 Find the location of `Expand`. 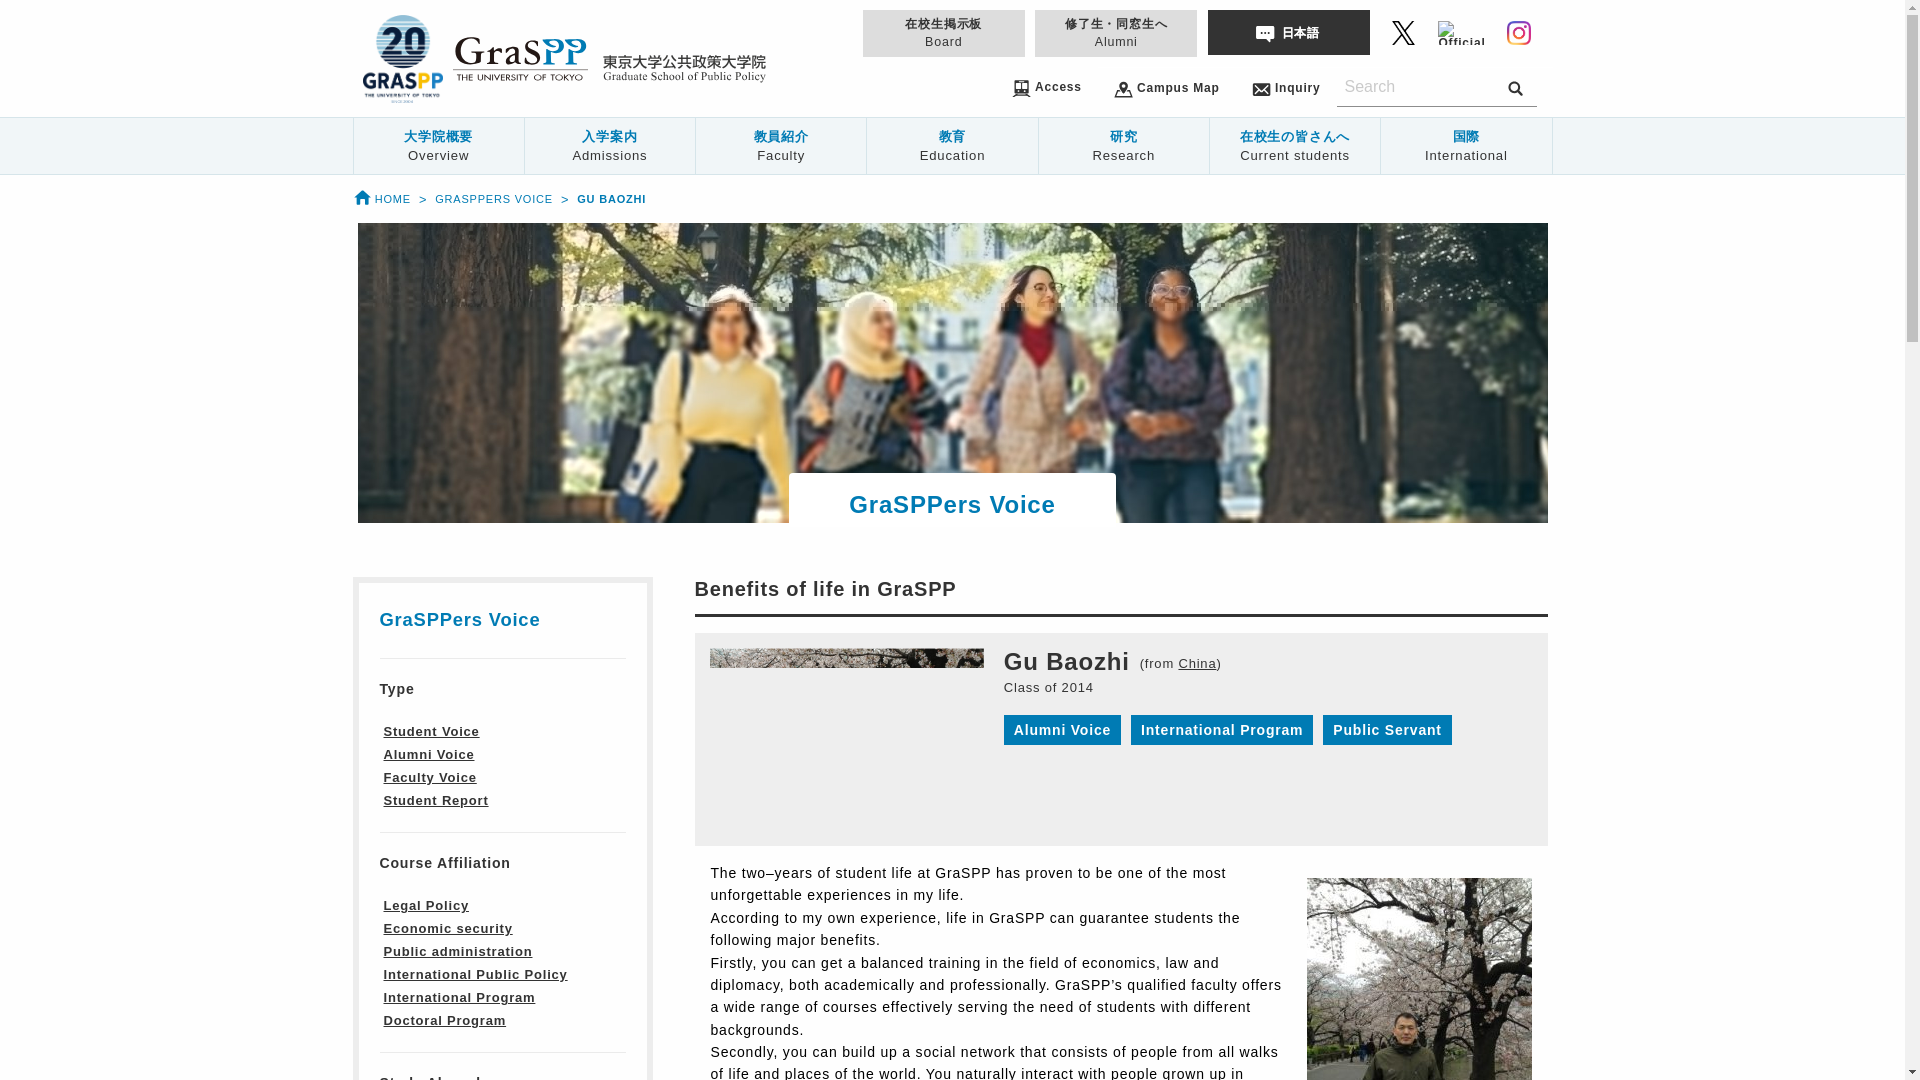

Expand is located at coordinates (605, 866).